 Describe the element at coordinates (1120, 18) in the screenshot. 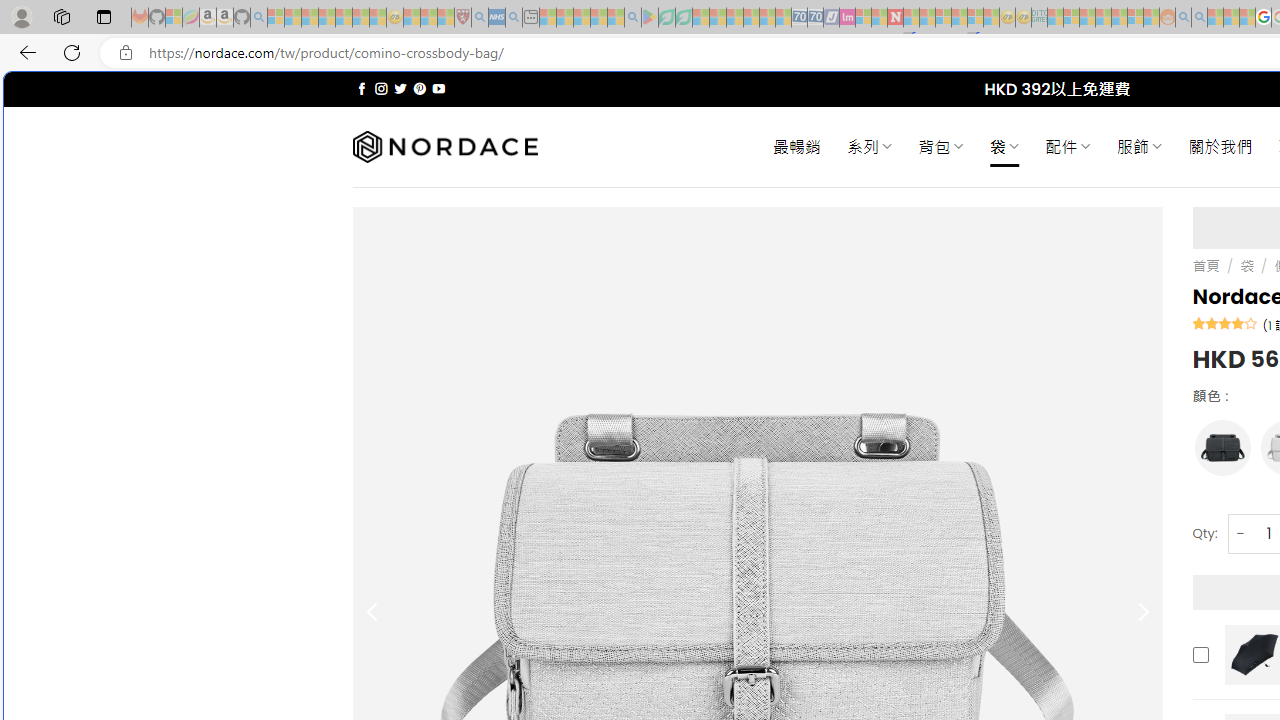

I see `Kinda Frugal - MSN - Sleeping` at that location.